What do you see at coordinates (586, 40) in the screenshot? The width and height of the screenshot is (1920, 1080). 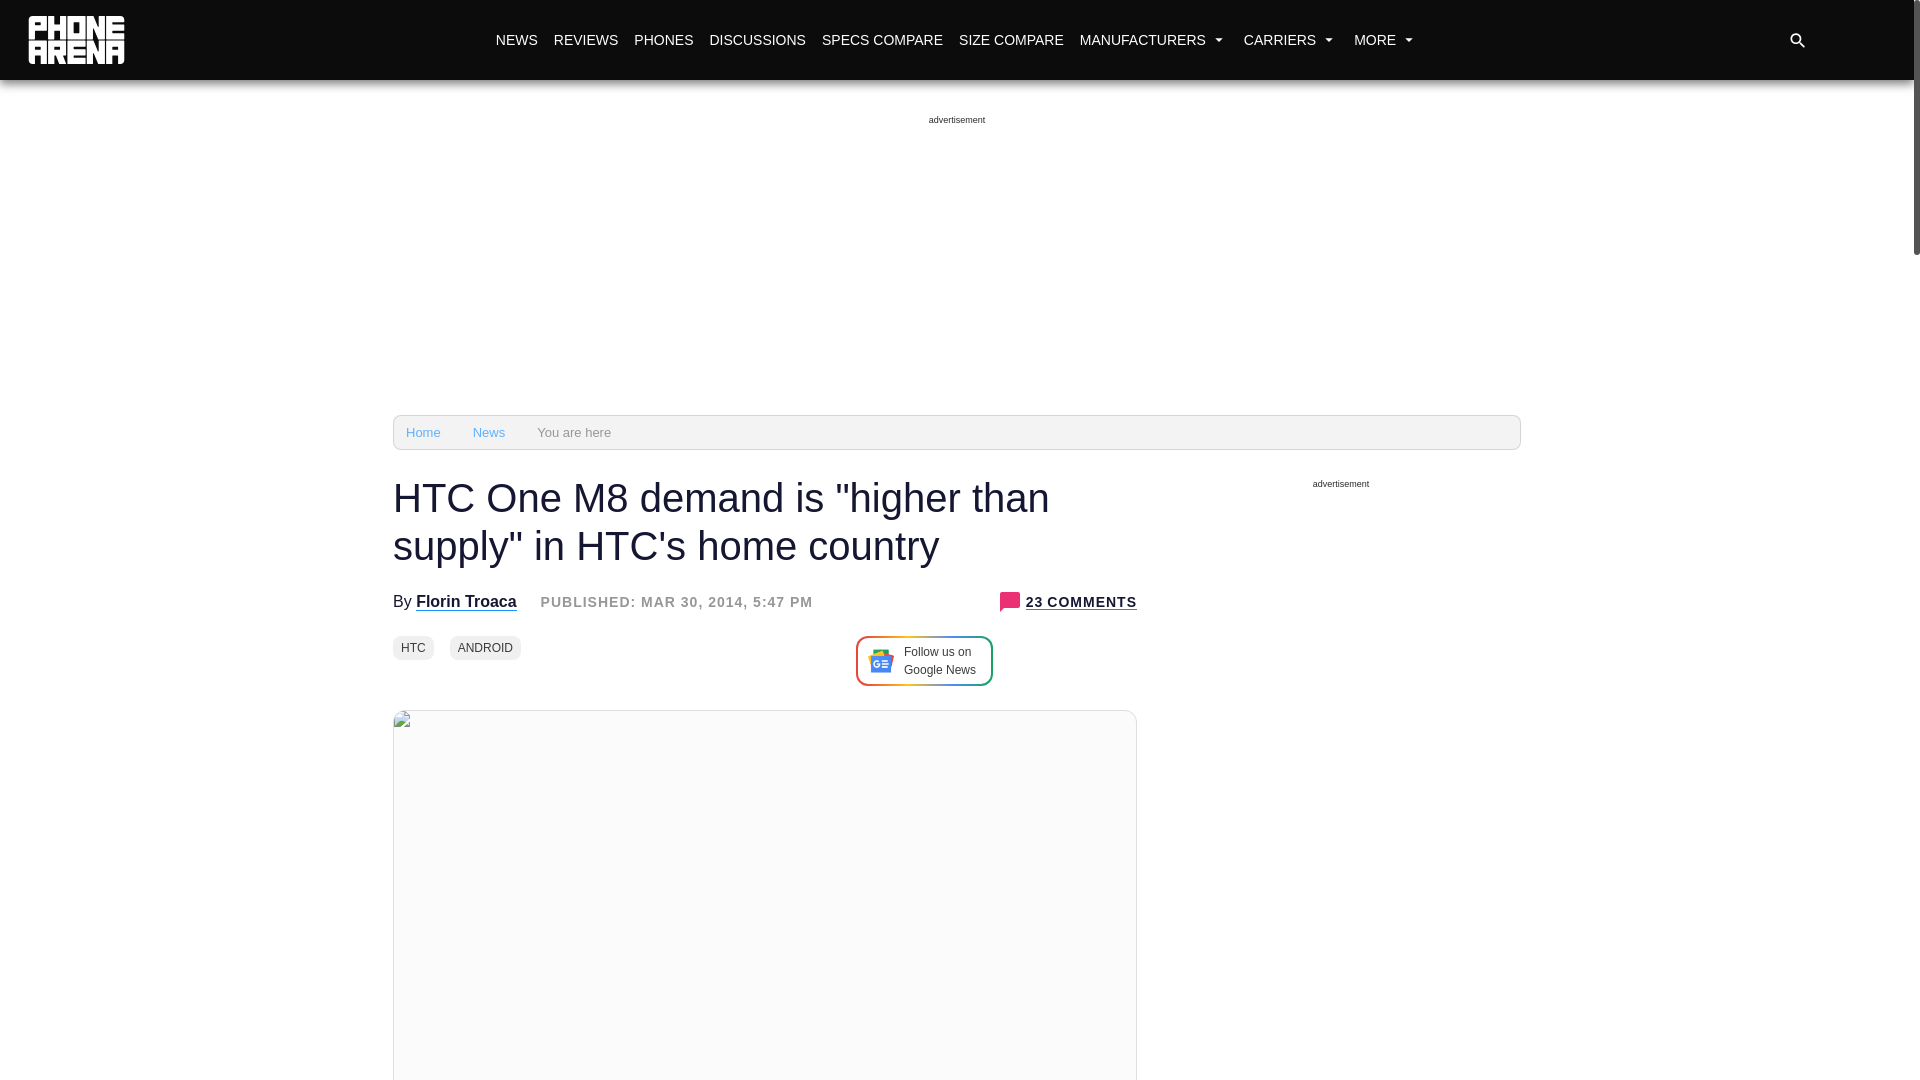 I see `REVIEWS` at bounding box center [586, 40].